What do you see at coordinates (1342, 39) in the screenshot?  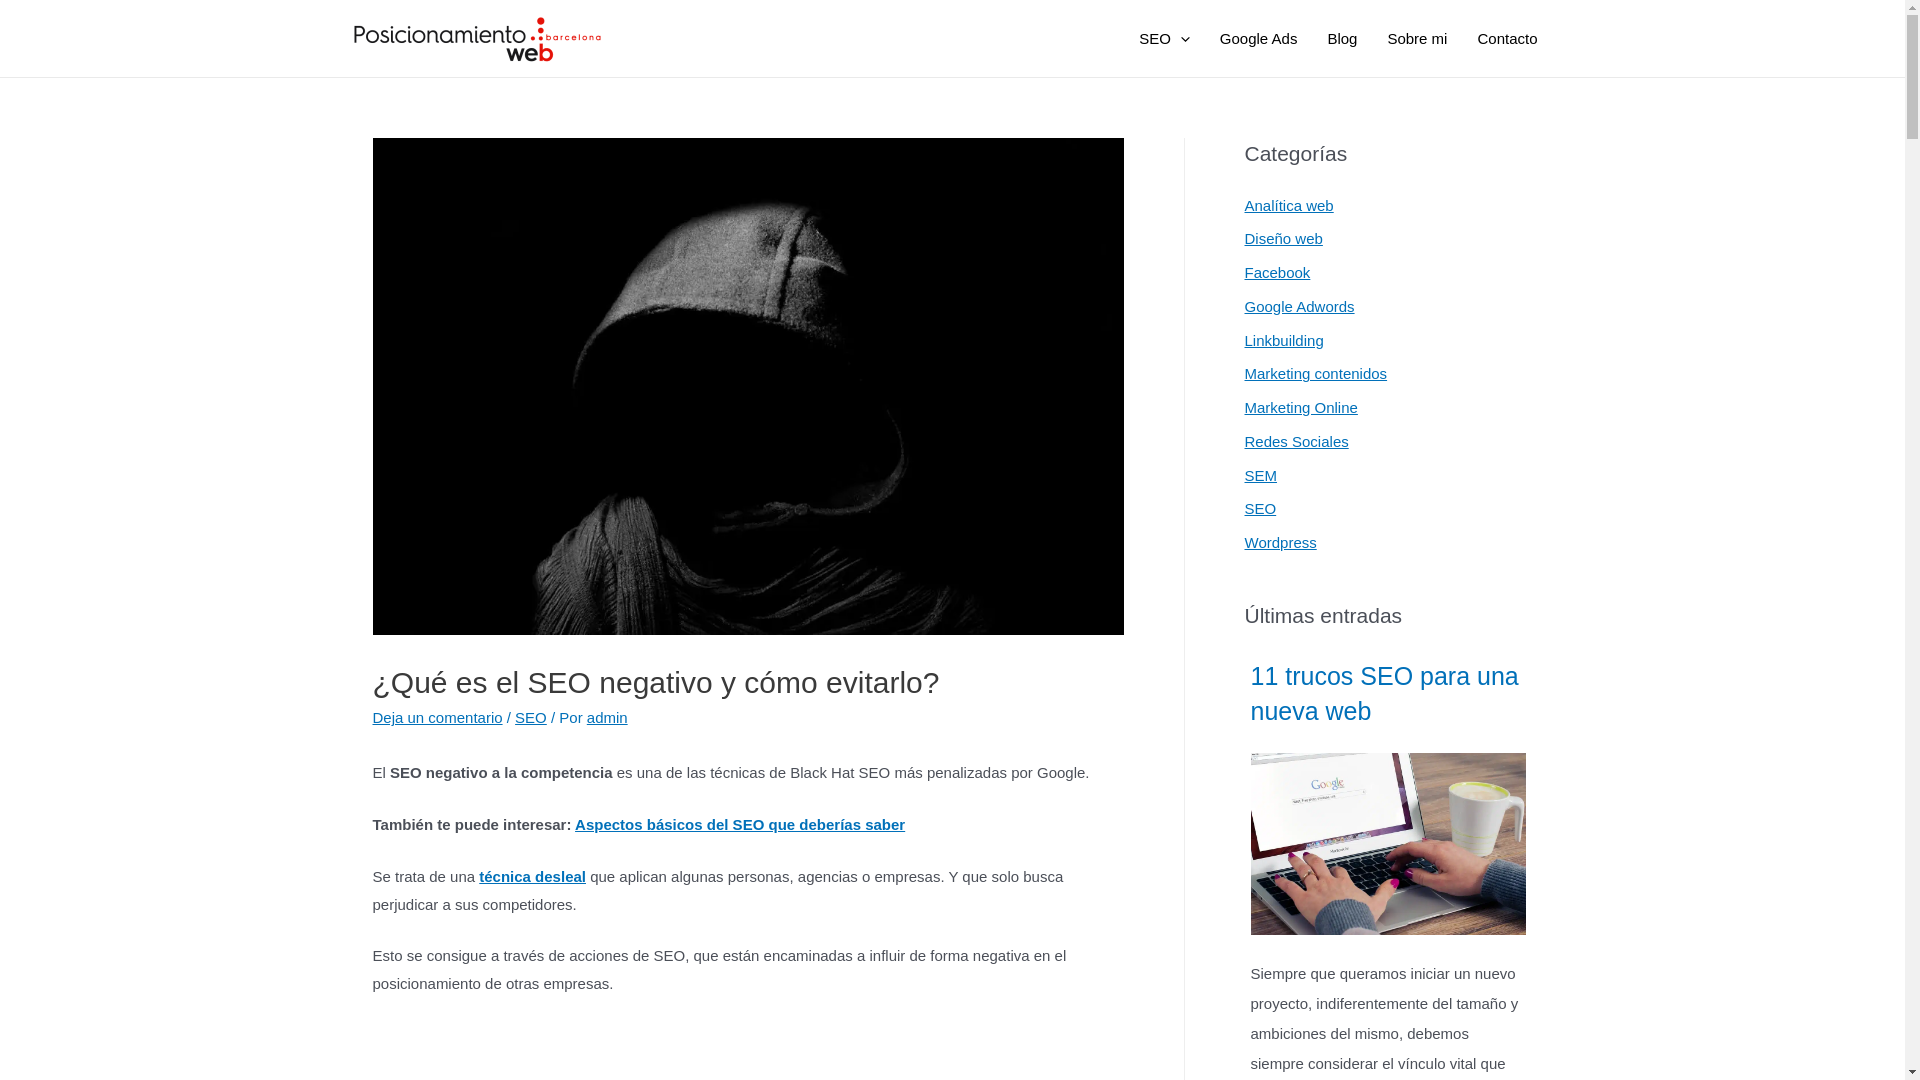 I see `Blog` at bounding box center [1342, 39].